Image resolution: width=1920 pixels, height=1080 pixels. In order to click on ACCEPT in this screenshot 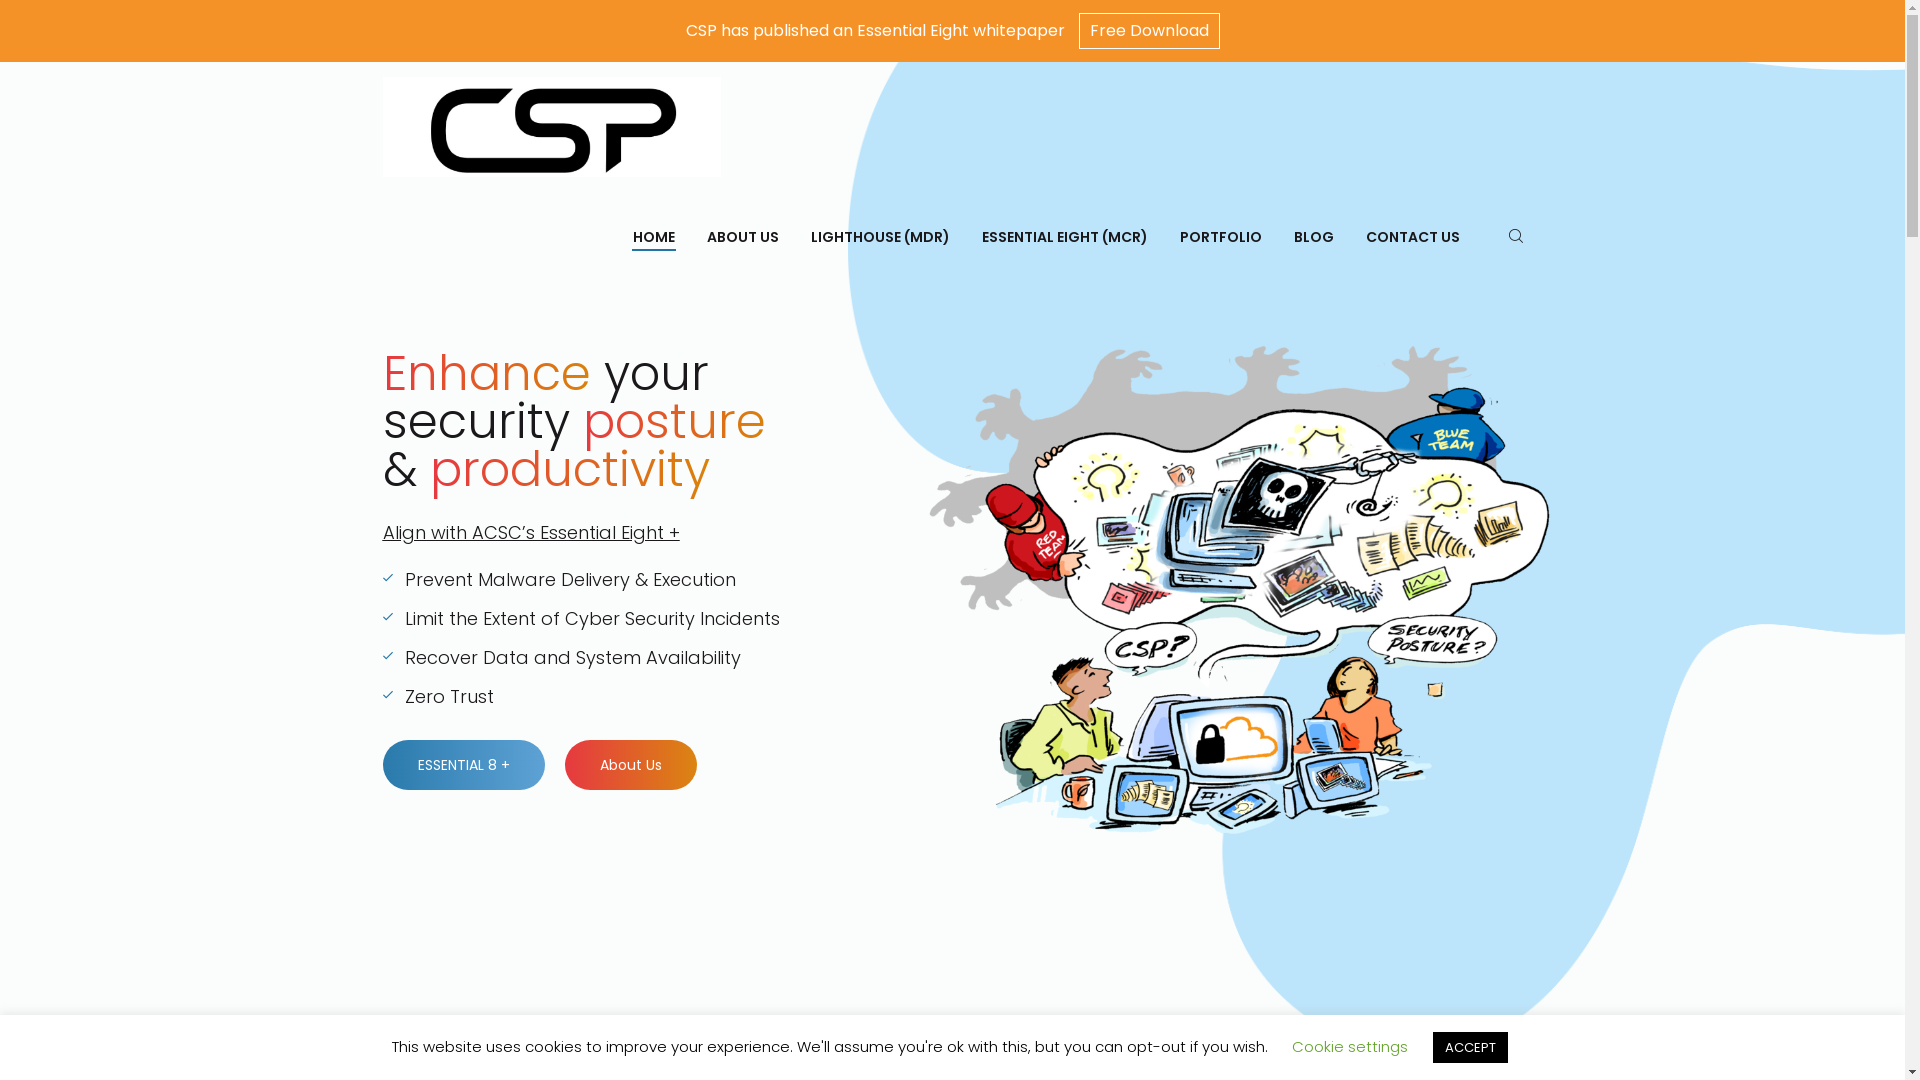, I will do `click(1470, 1048)`.